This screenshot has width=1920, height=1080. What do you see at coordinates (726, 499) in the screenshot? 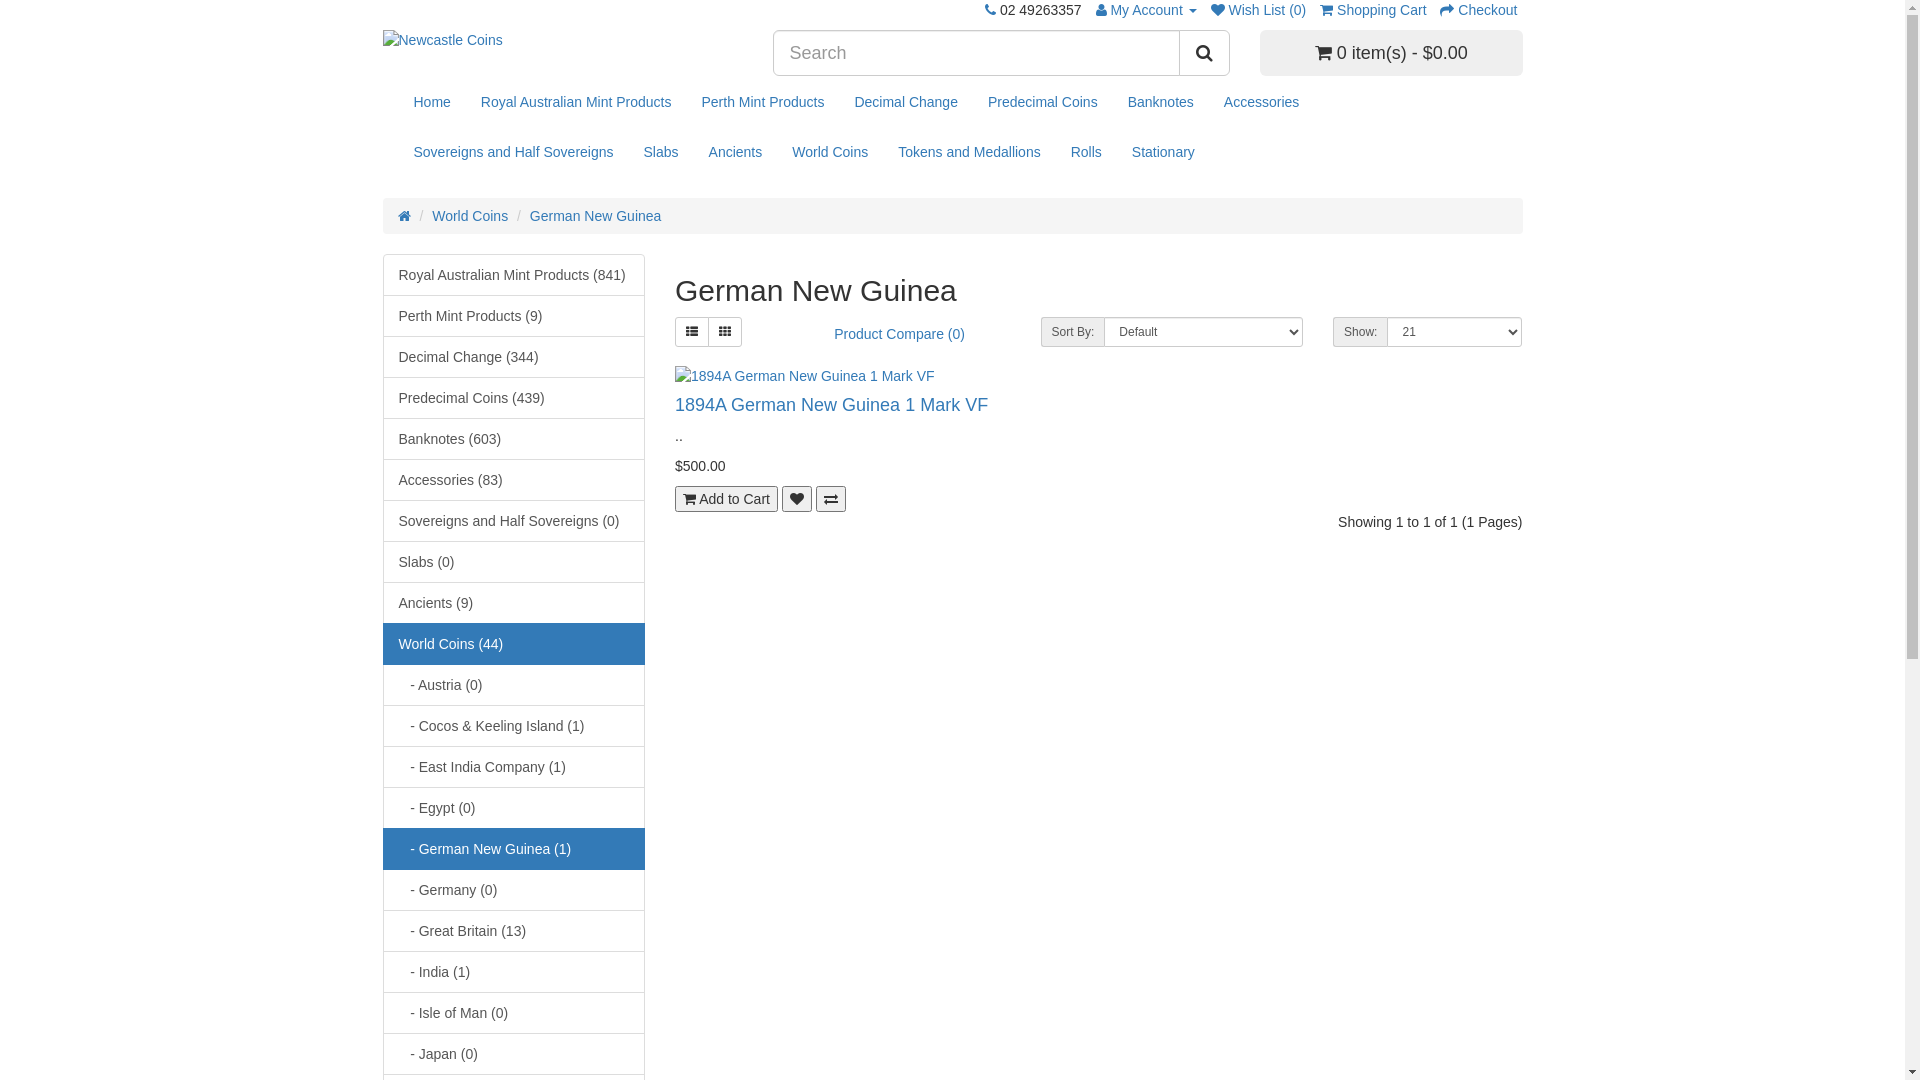
I see `Add to Cart` at bounding box center [726, 499].